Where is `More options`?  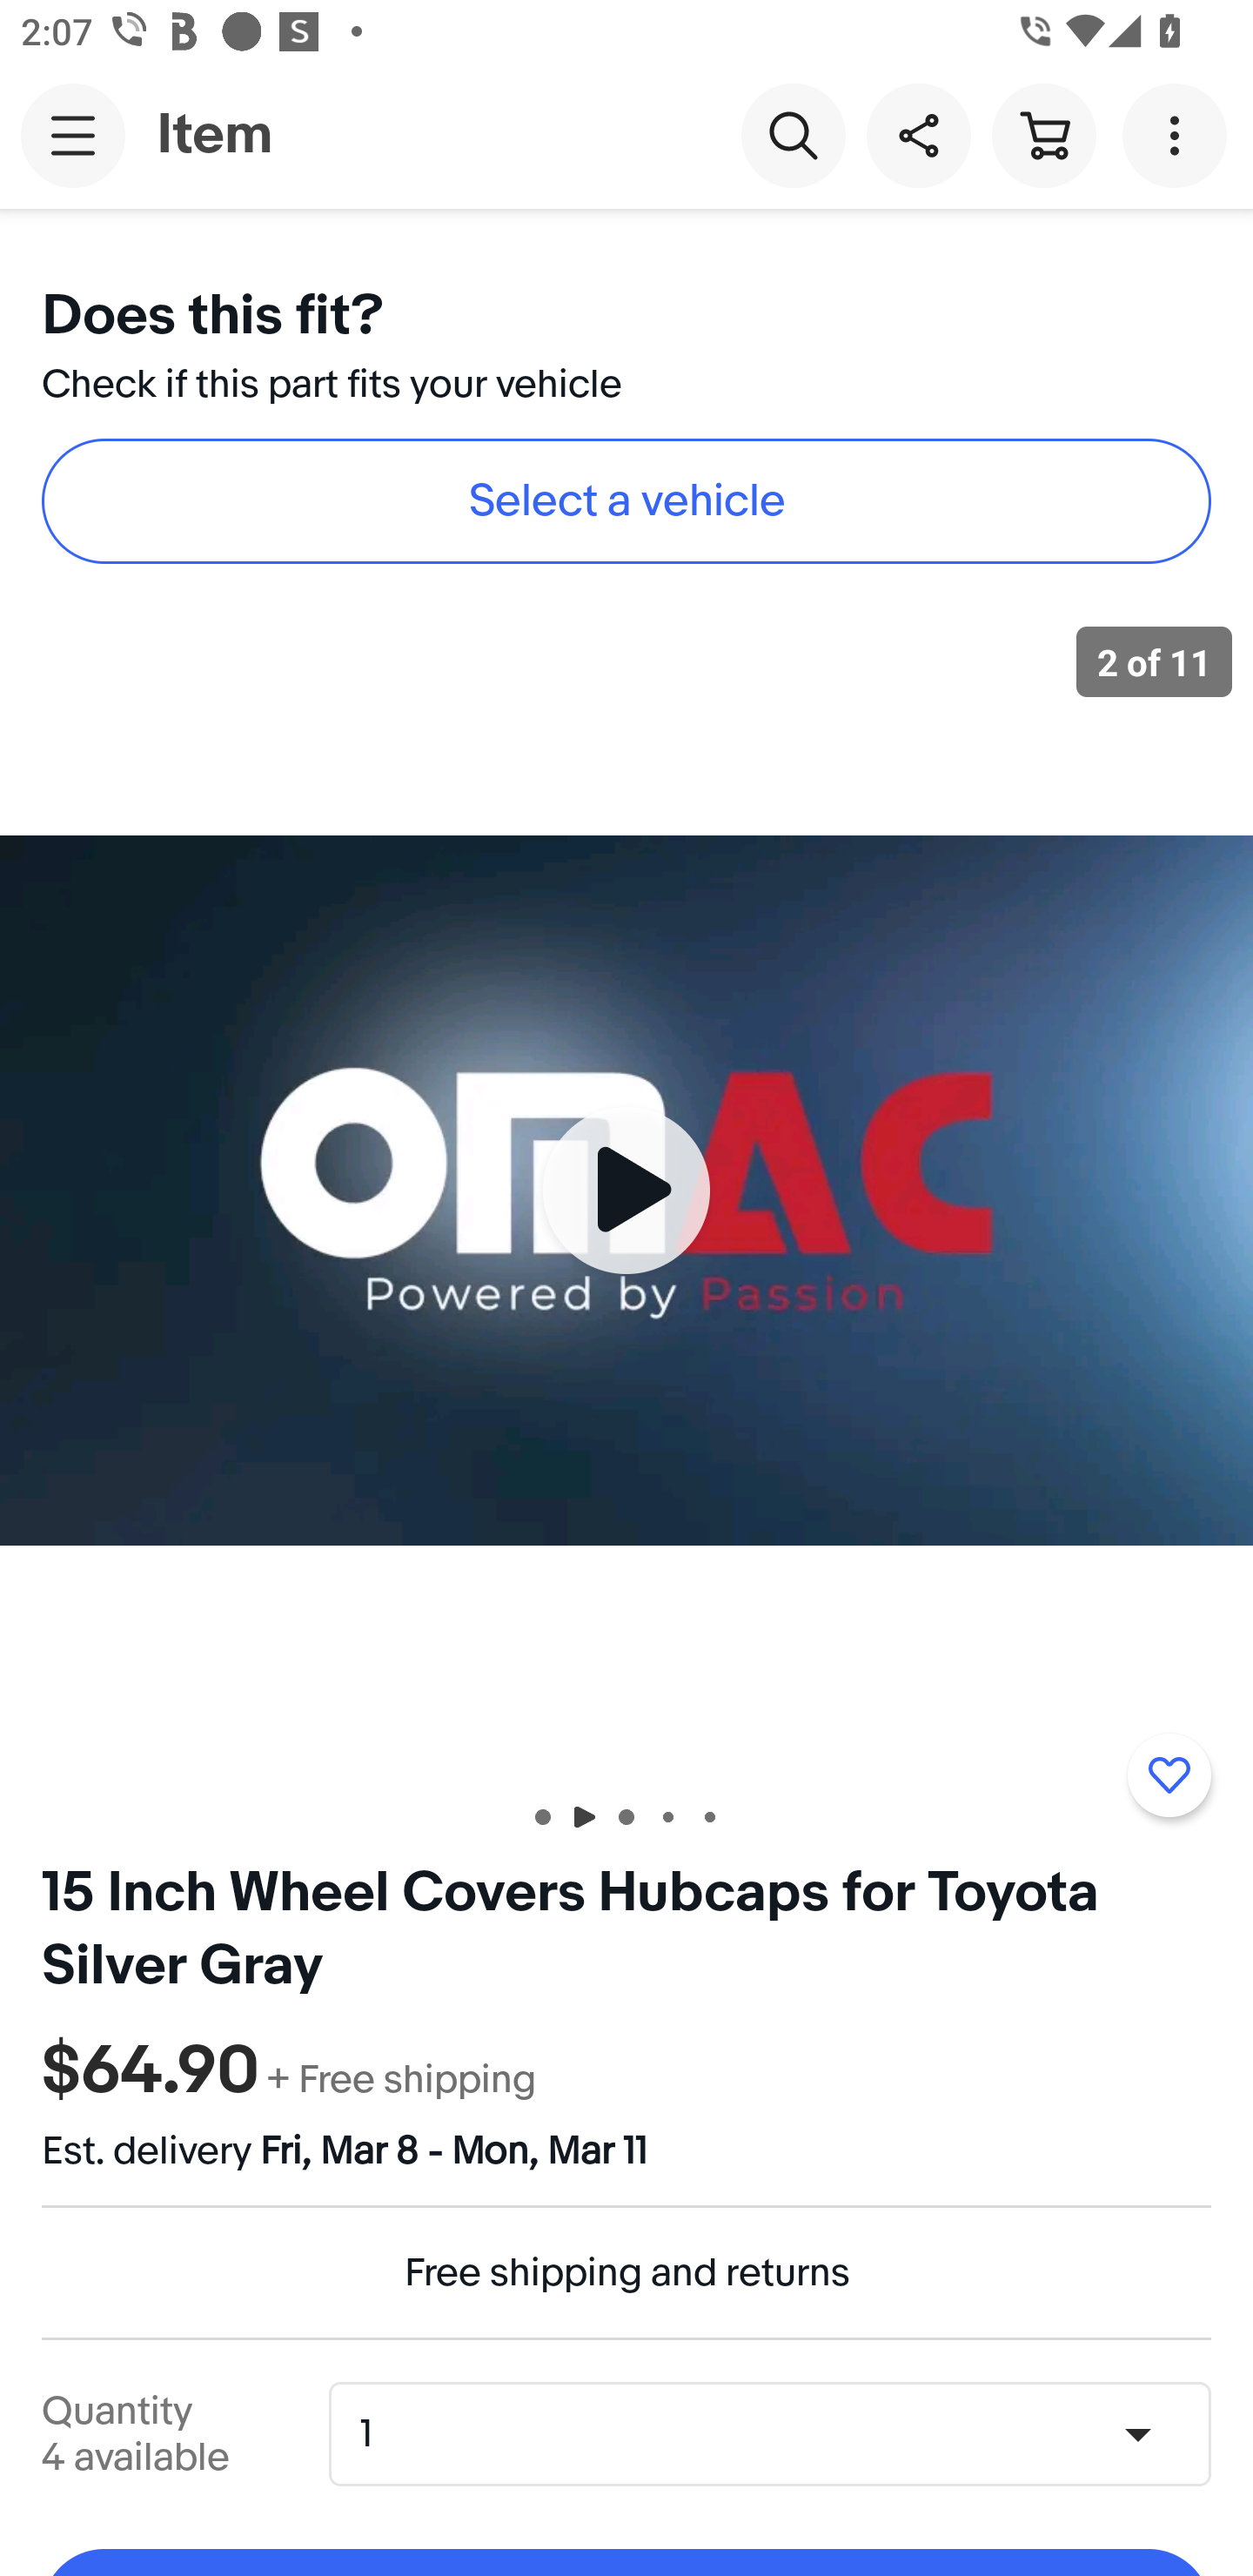
More options is located at coordinates (1180, 134).